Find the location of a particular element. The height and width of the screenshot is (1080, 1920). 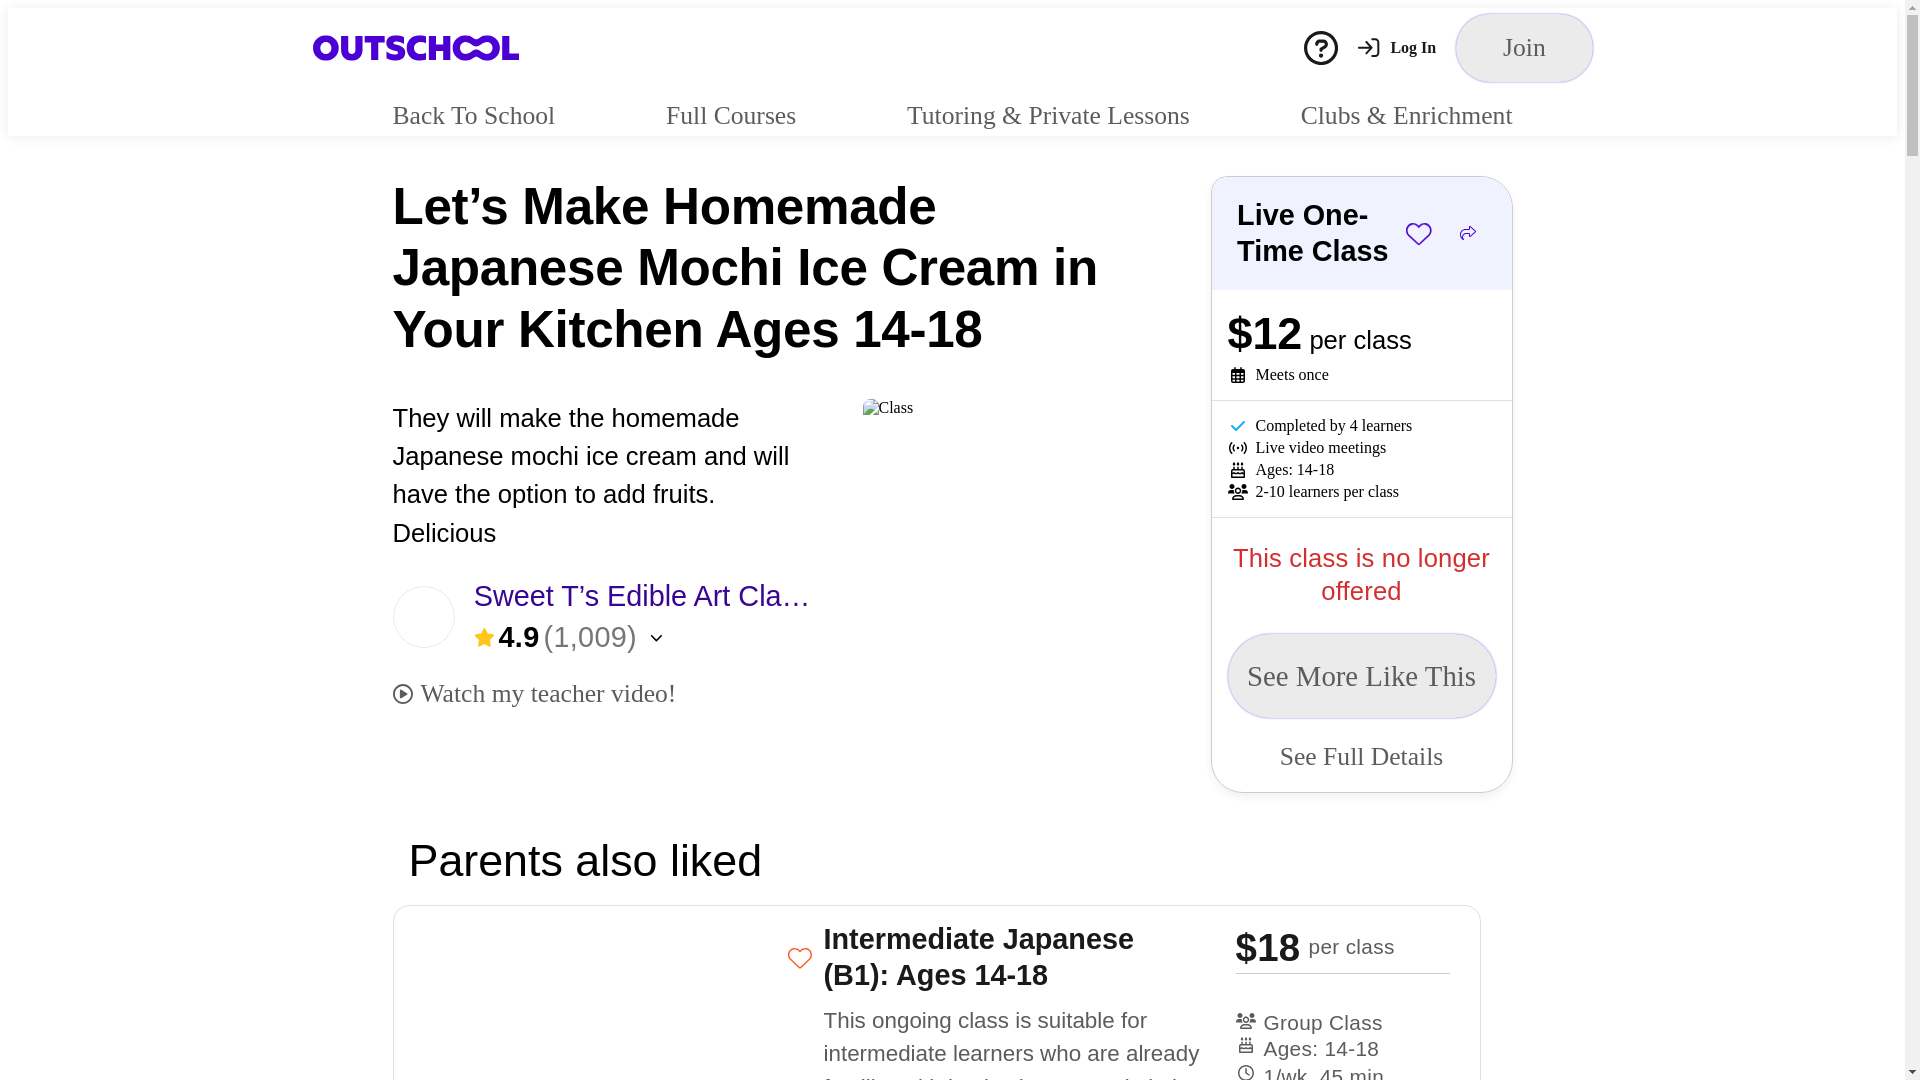

Log In is located at coordinates (1396, 47).